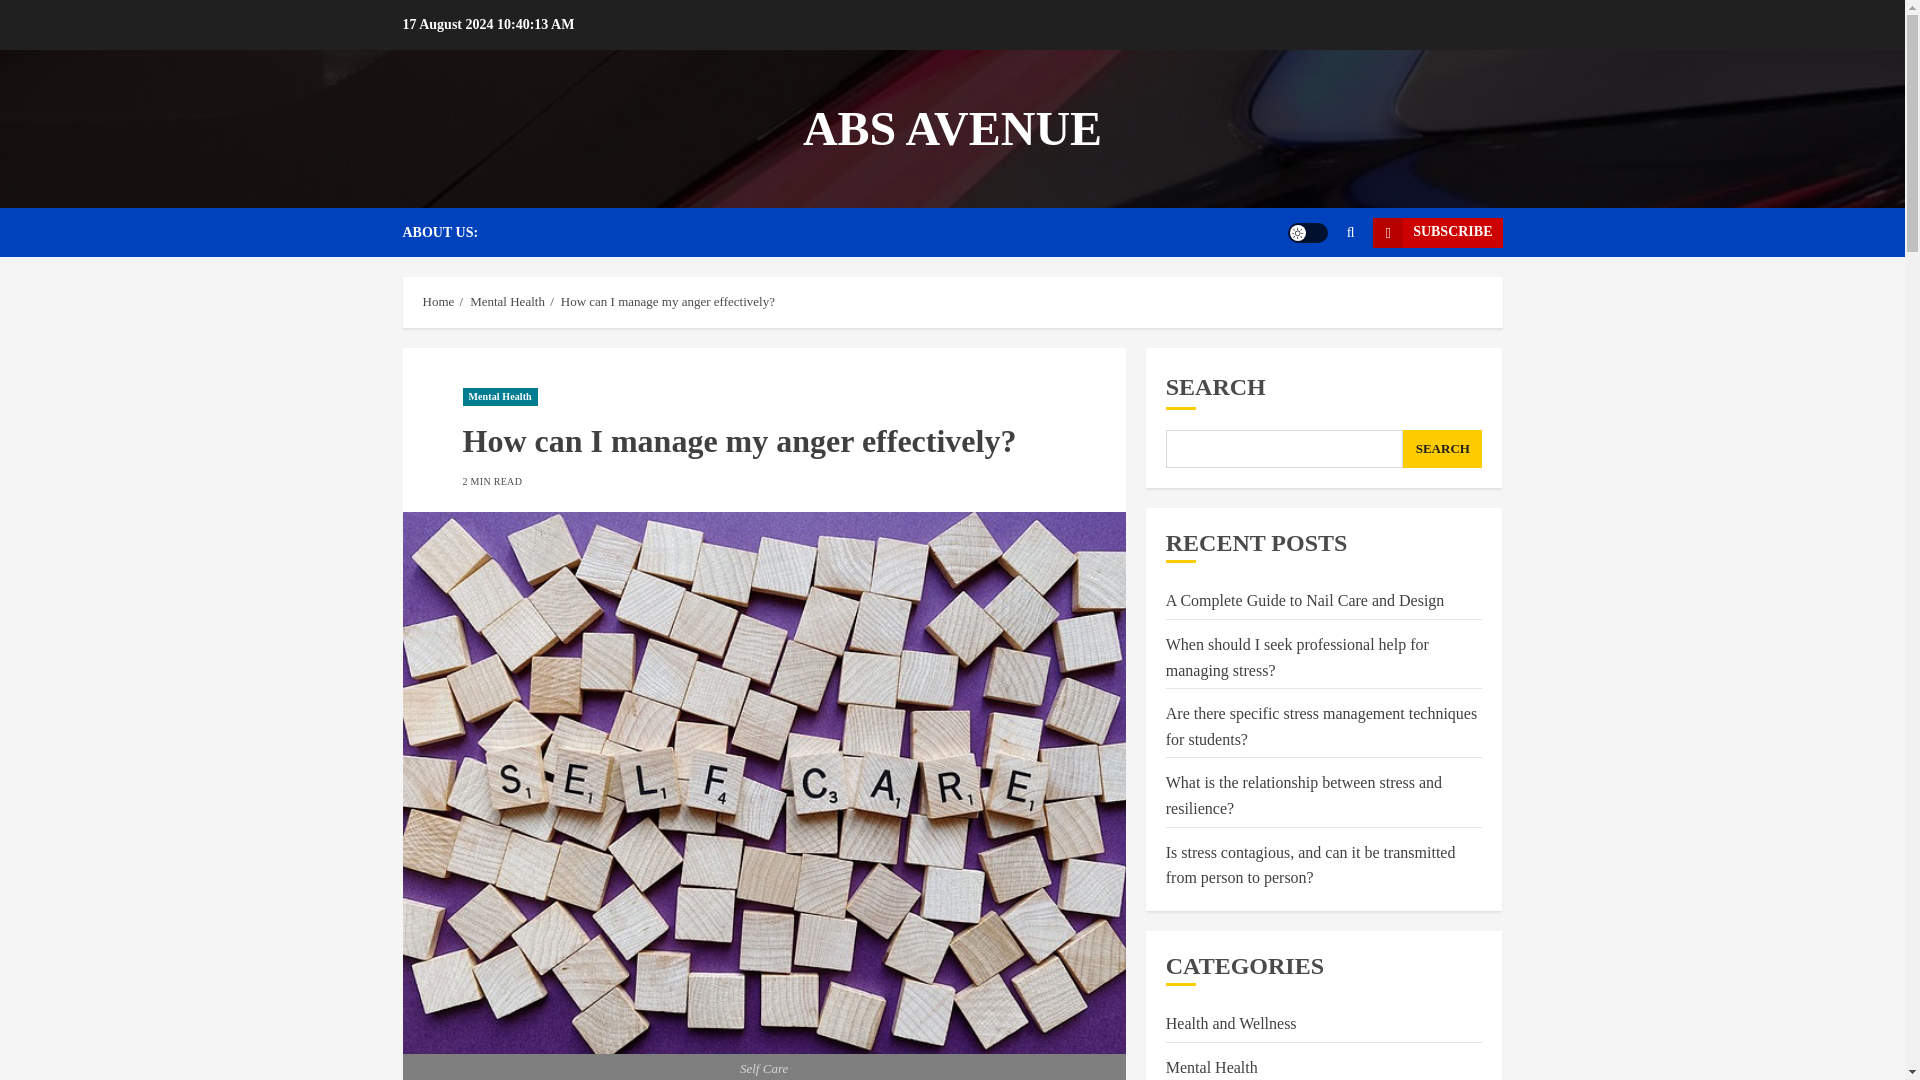 The height and width of the screenshot is (1080, 1920). I want to click on SUBSCRIBE, so click(1436, 233).